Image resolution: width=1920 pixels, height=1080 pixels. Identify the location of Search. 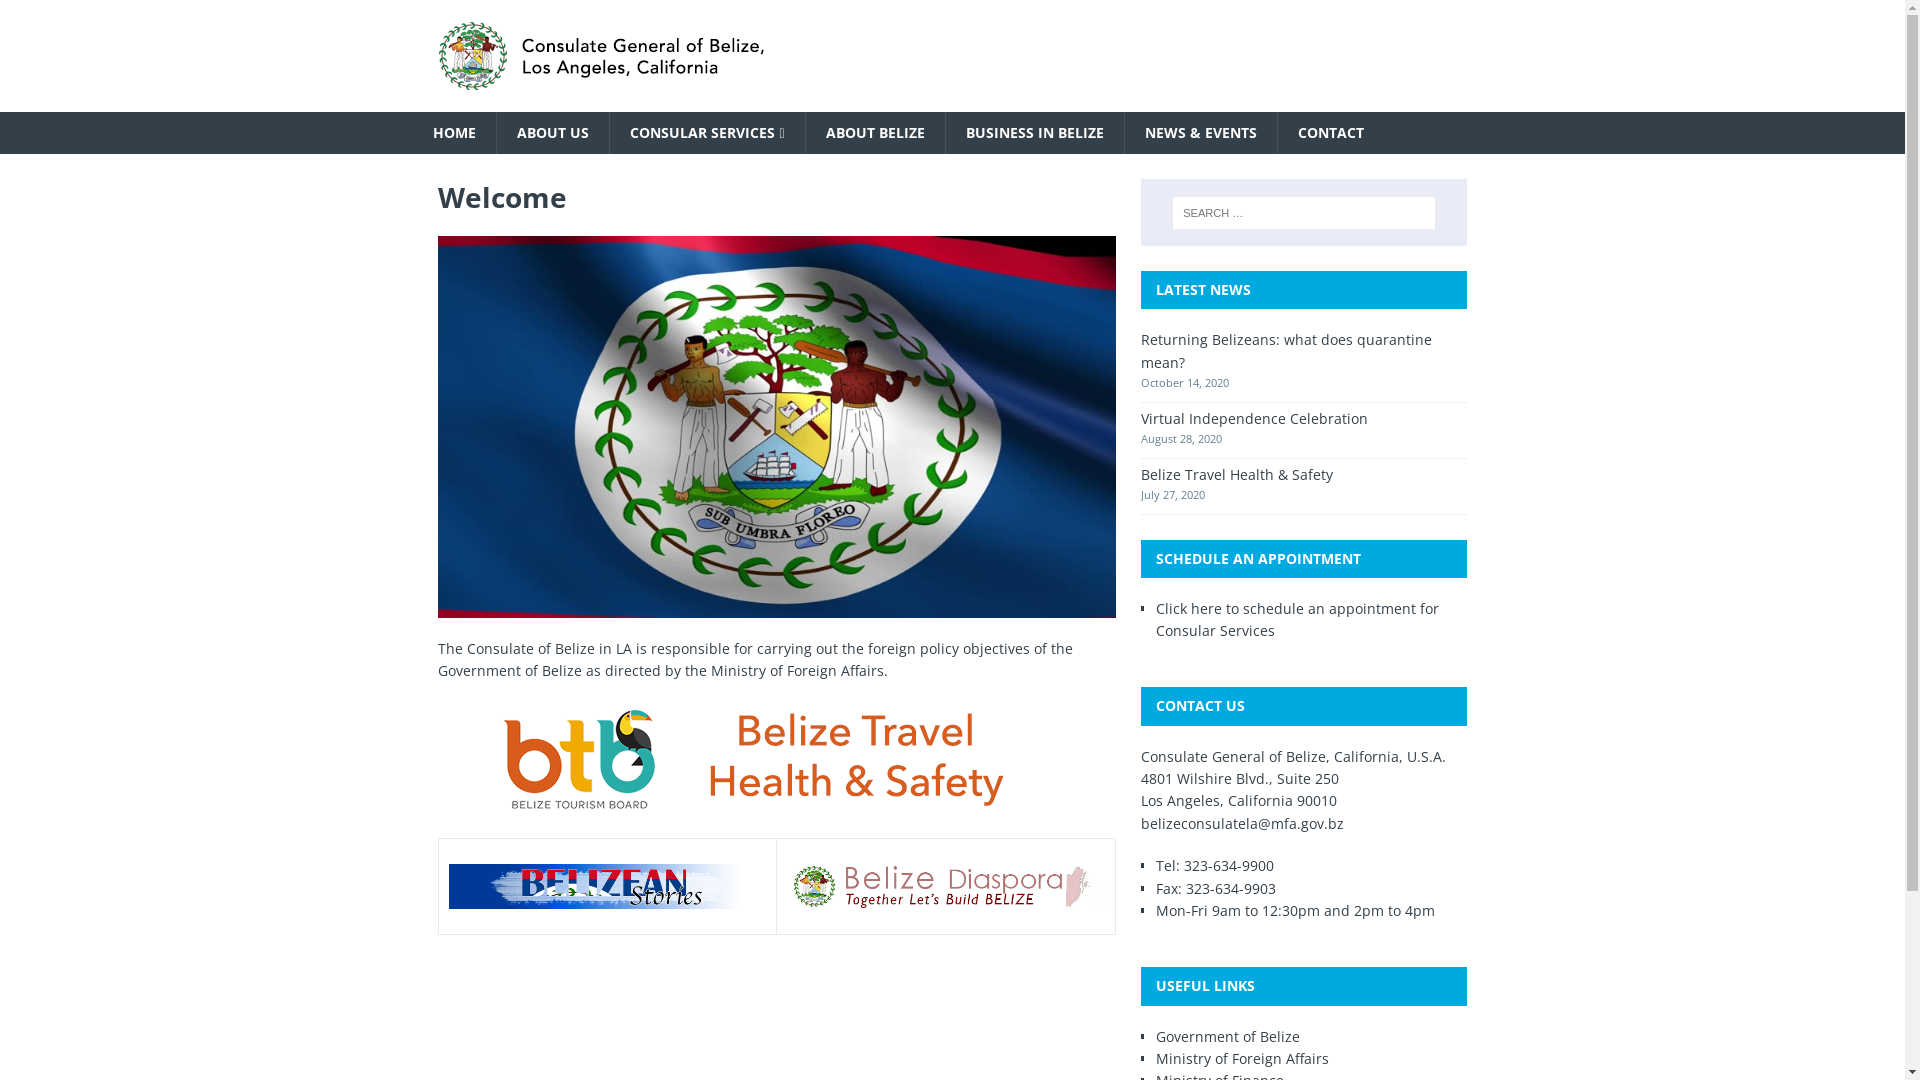
(75, 16).